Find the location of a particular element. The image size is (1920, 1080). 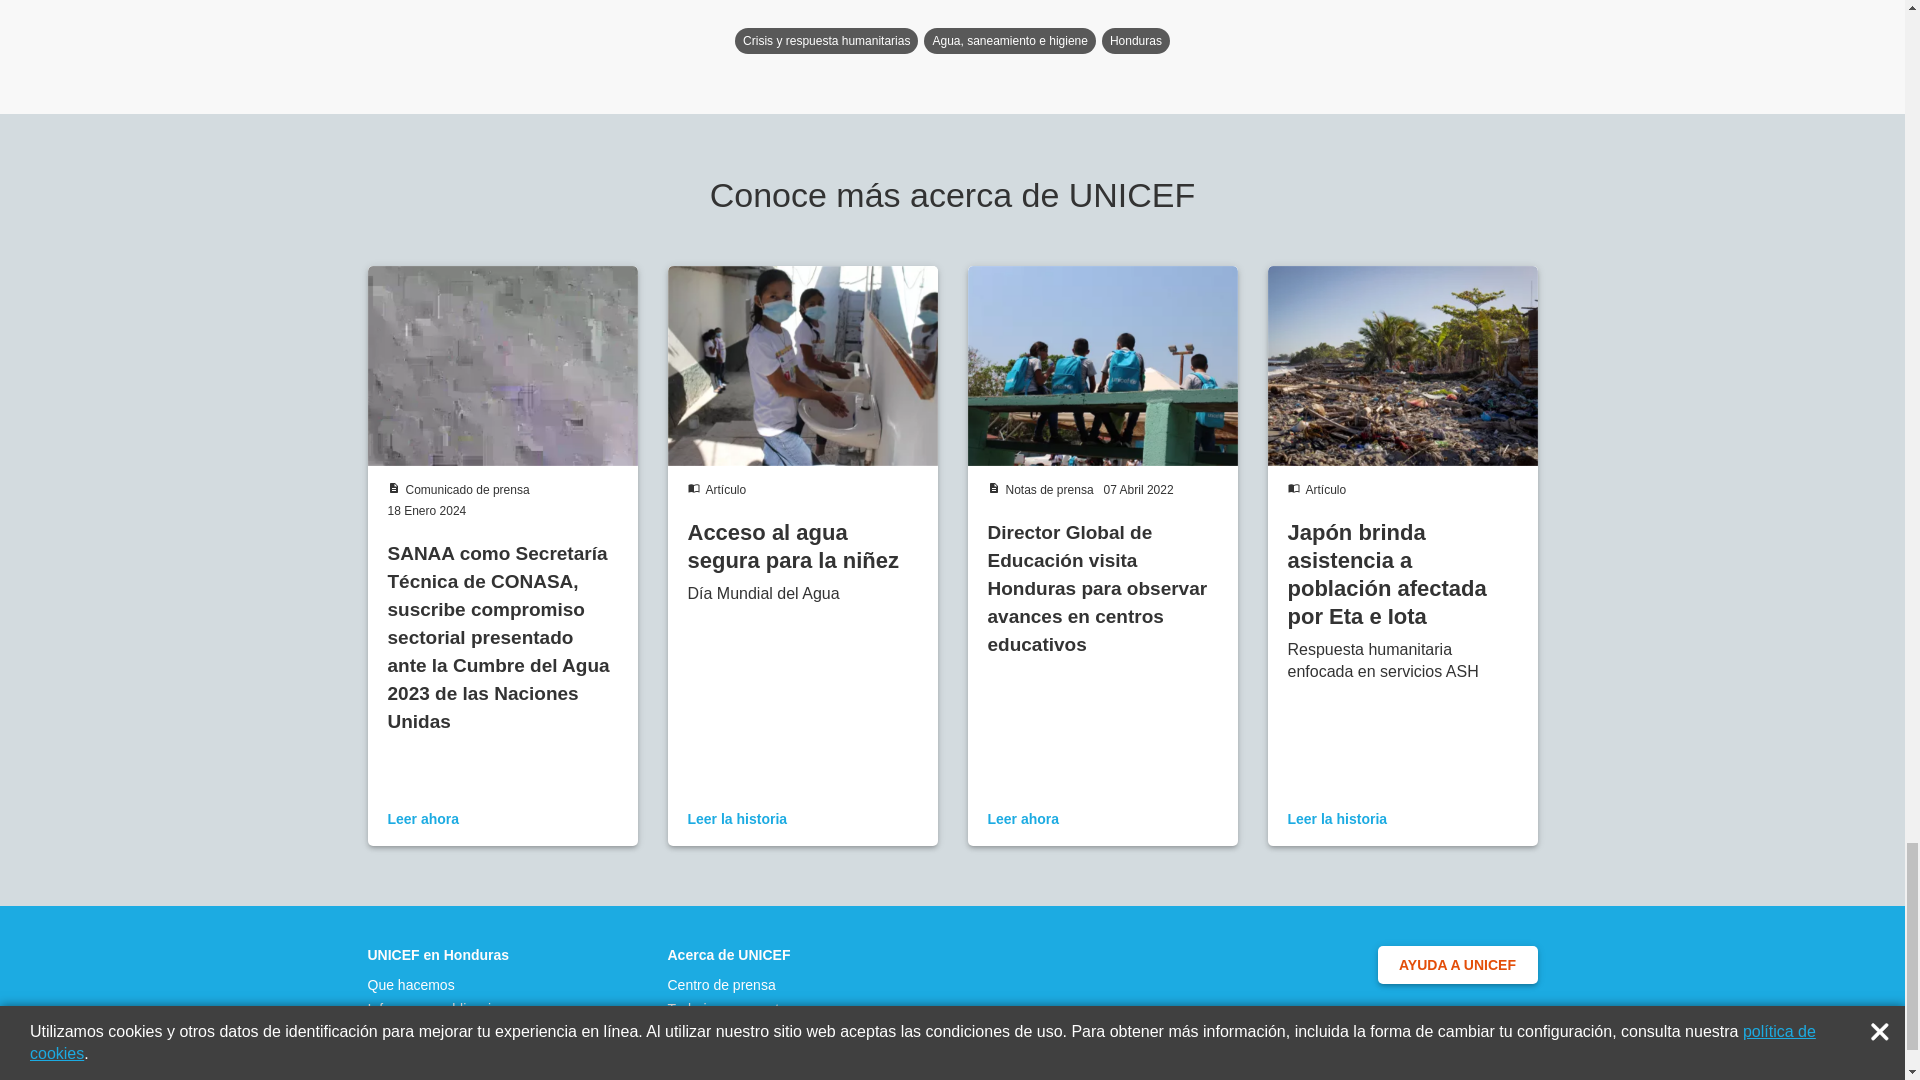

Agua, saneamiento e higiene is located at coordinates (1008, 41).